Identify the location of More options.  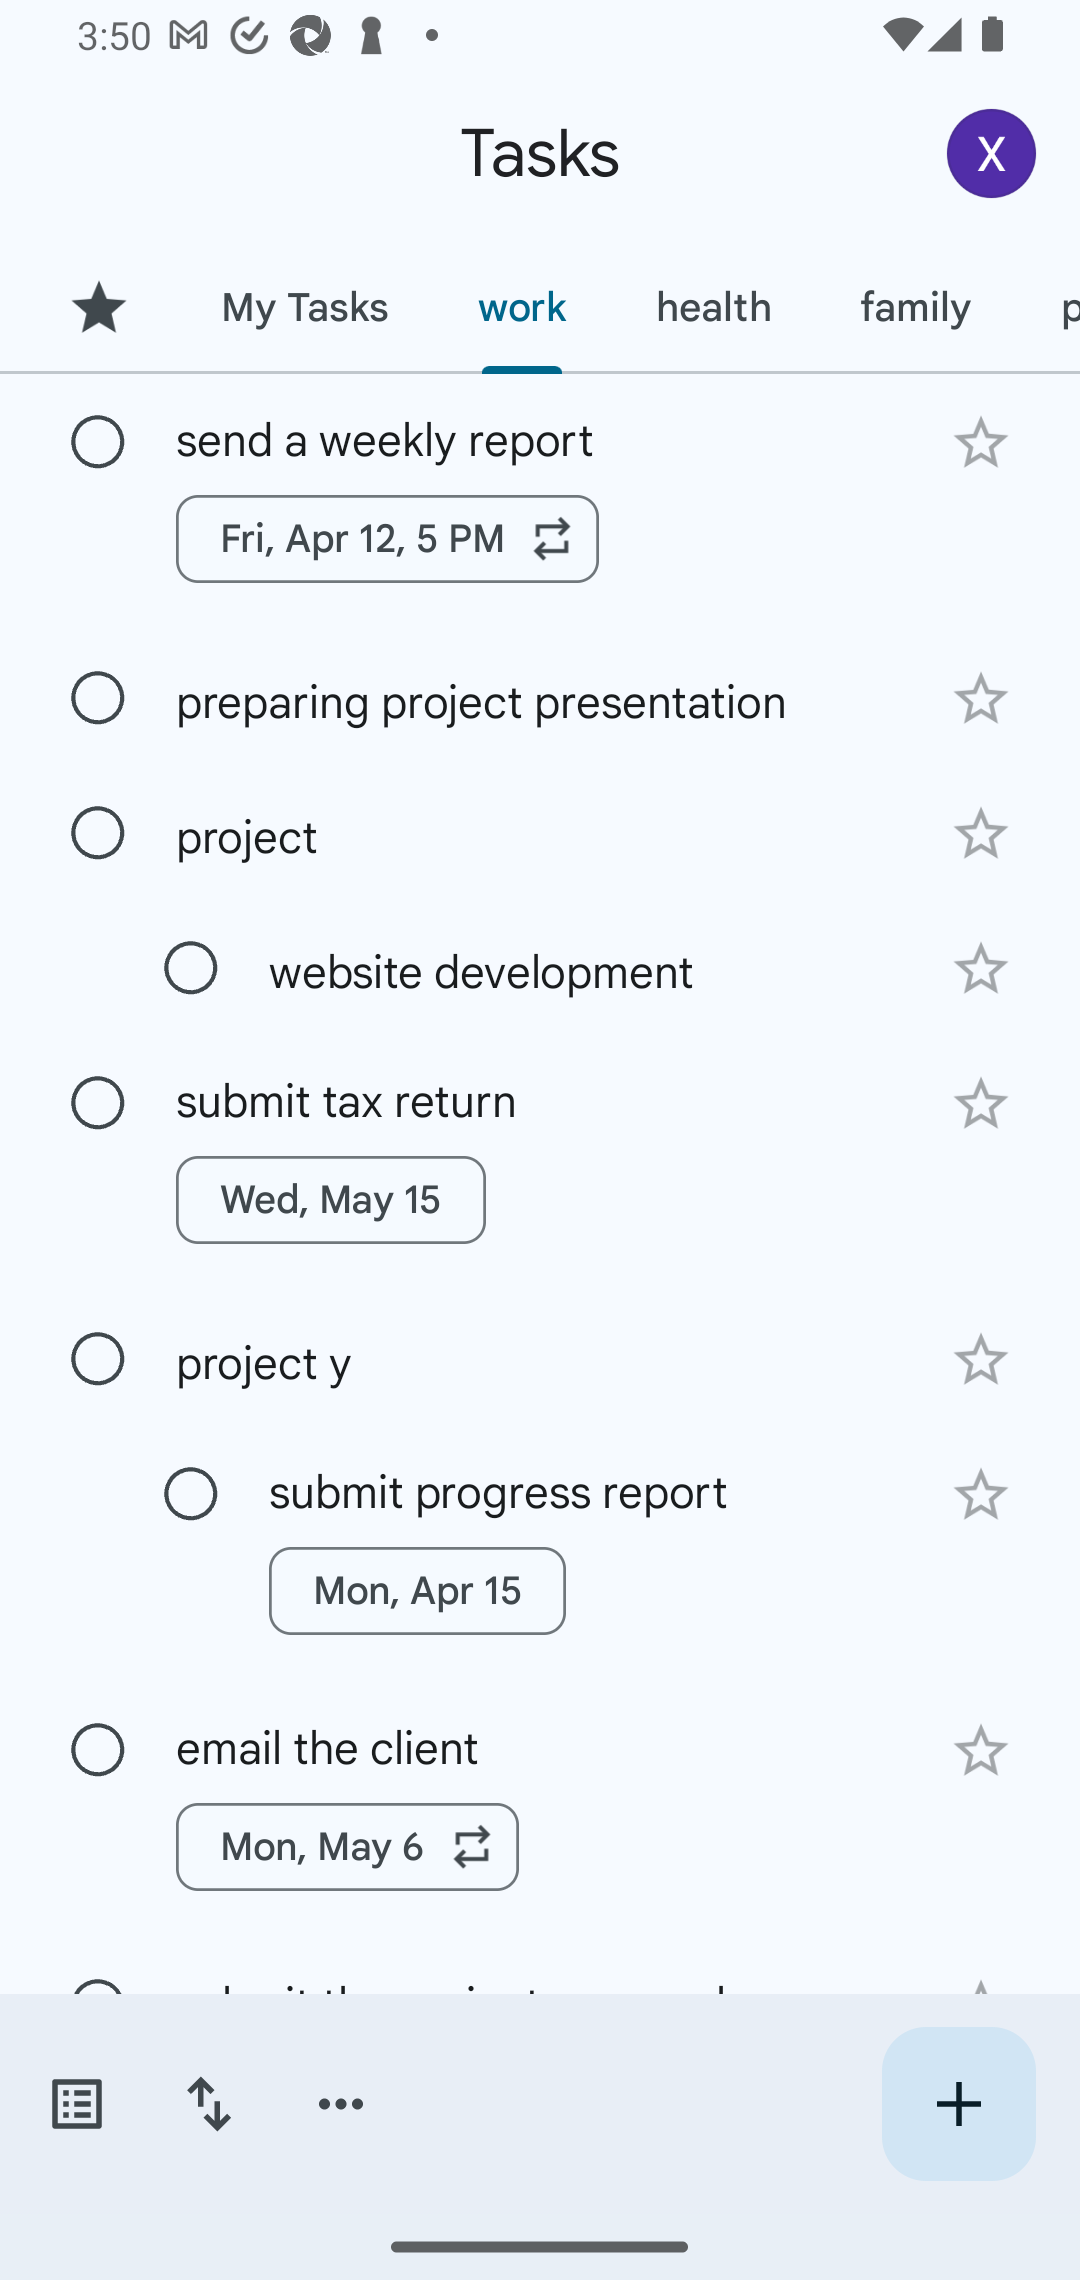
(341, 2104).